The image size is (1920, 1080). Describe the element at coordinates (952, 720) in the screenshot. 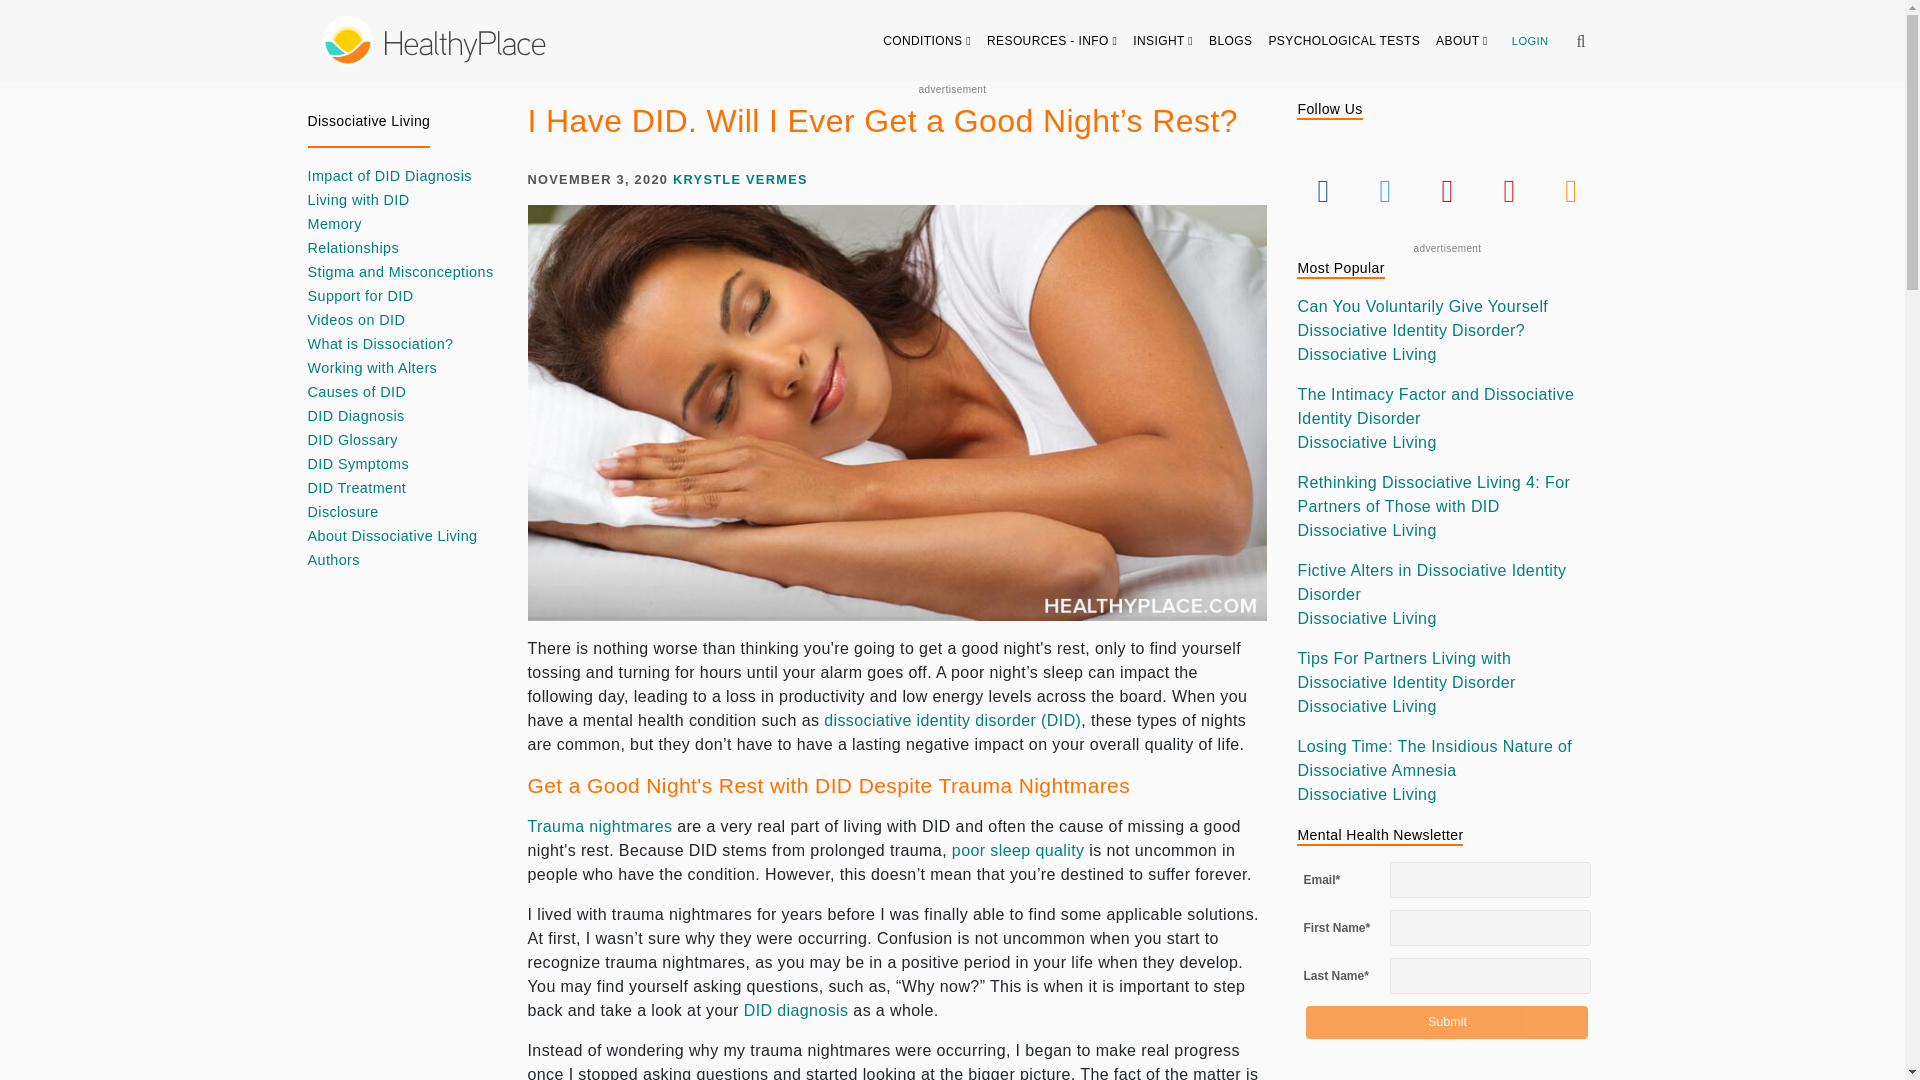

I see `What Is Dissociative Identity Disorder?` at that location.